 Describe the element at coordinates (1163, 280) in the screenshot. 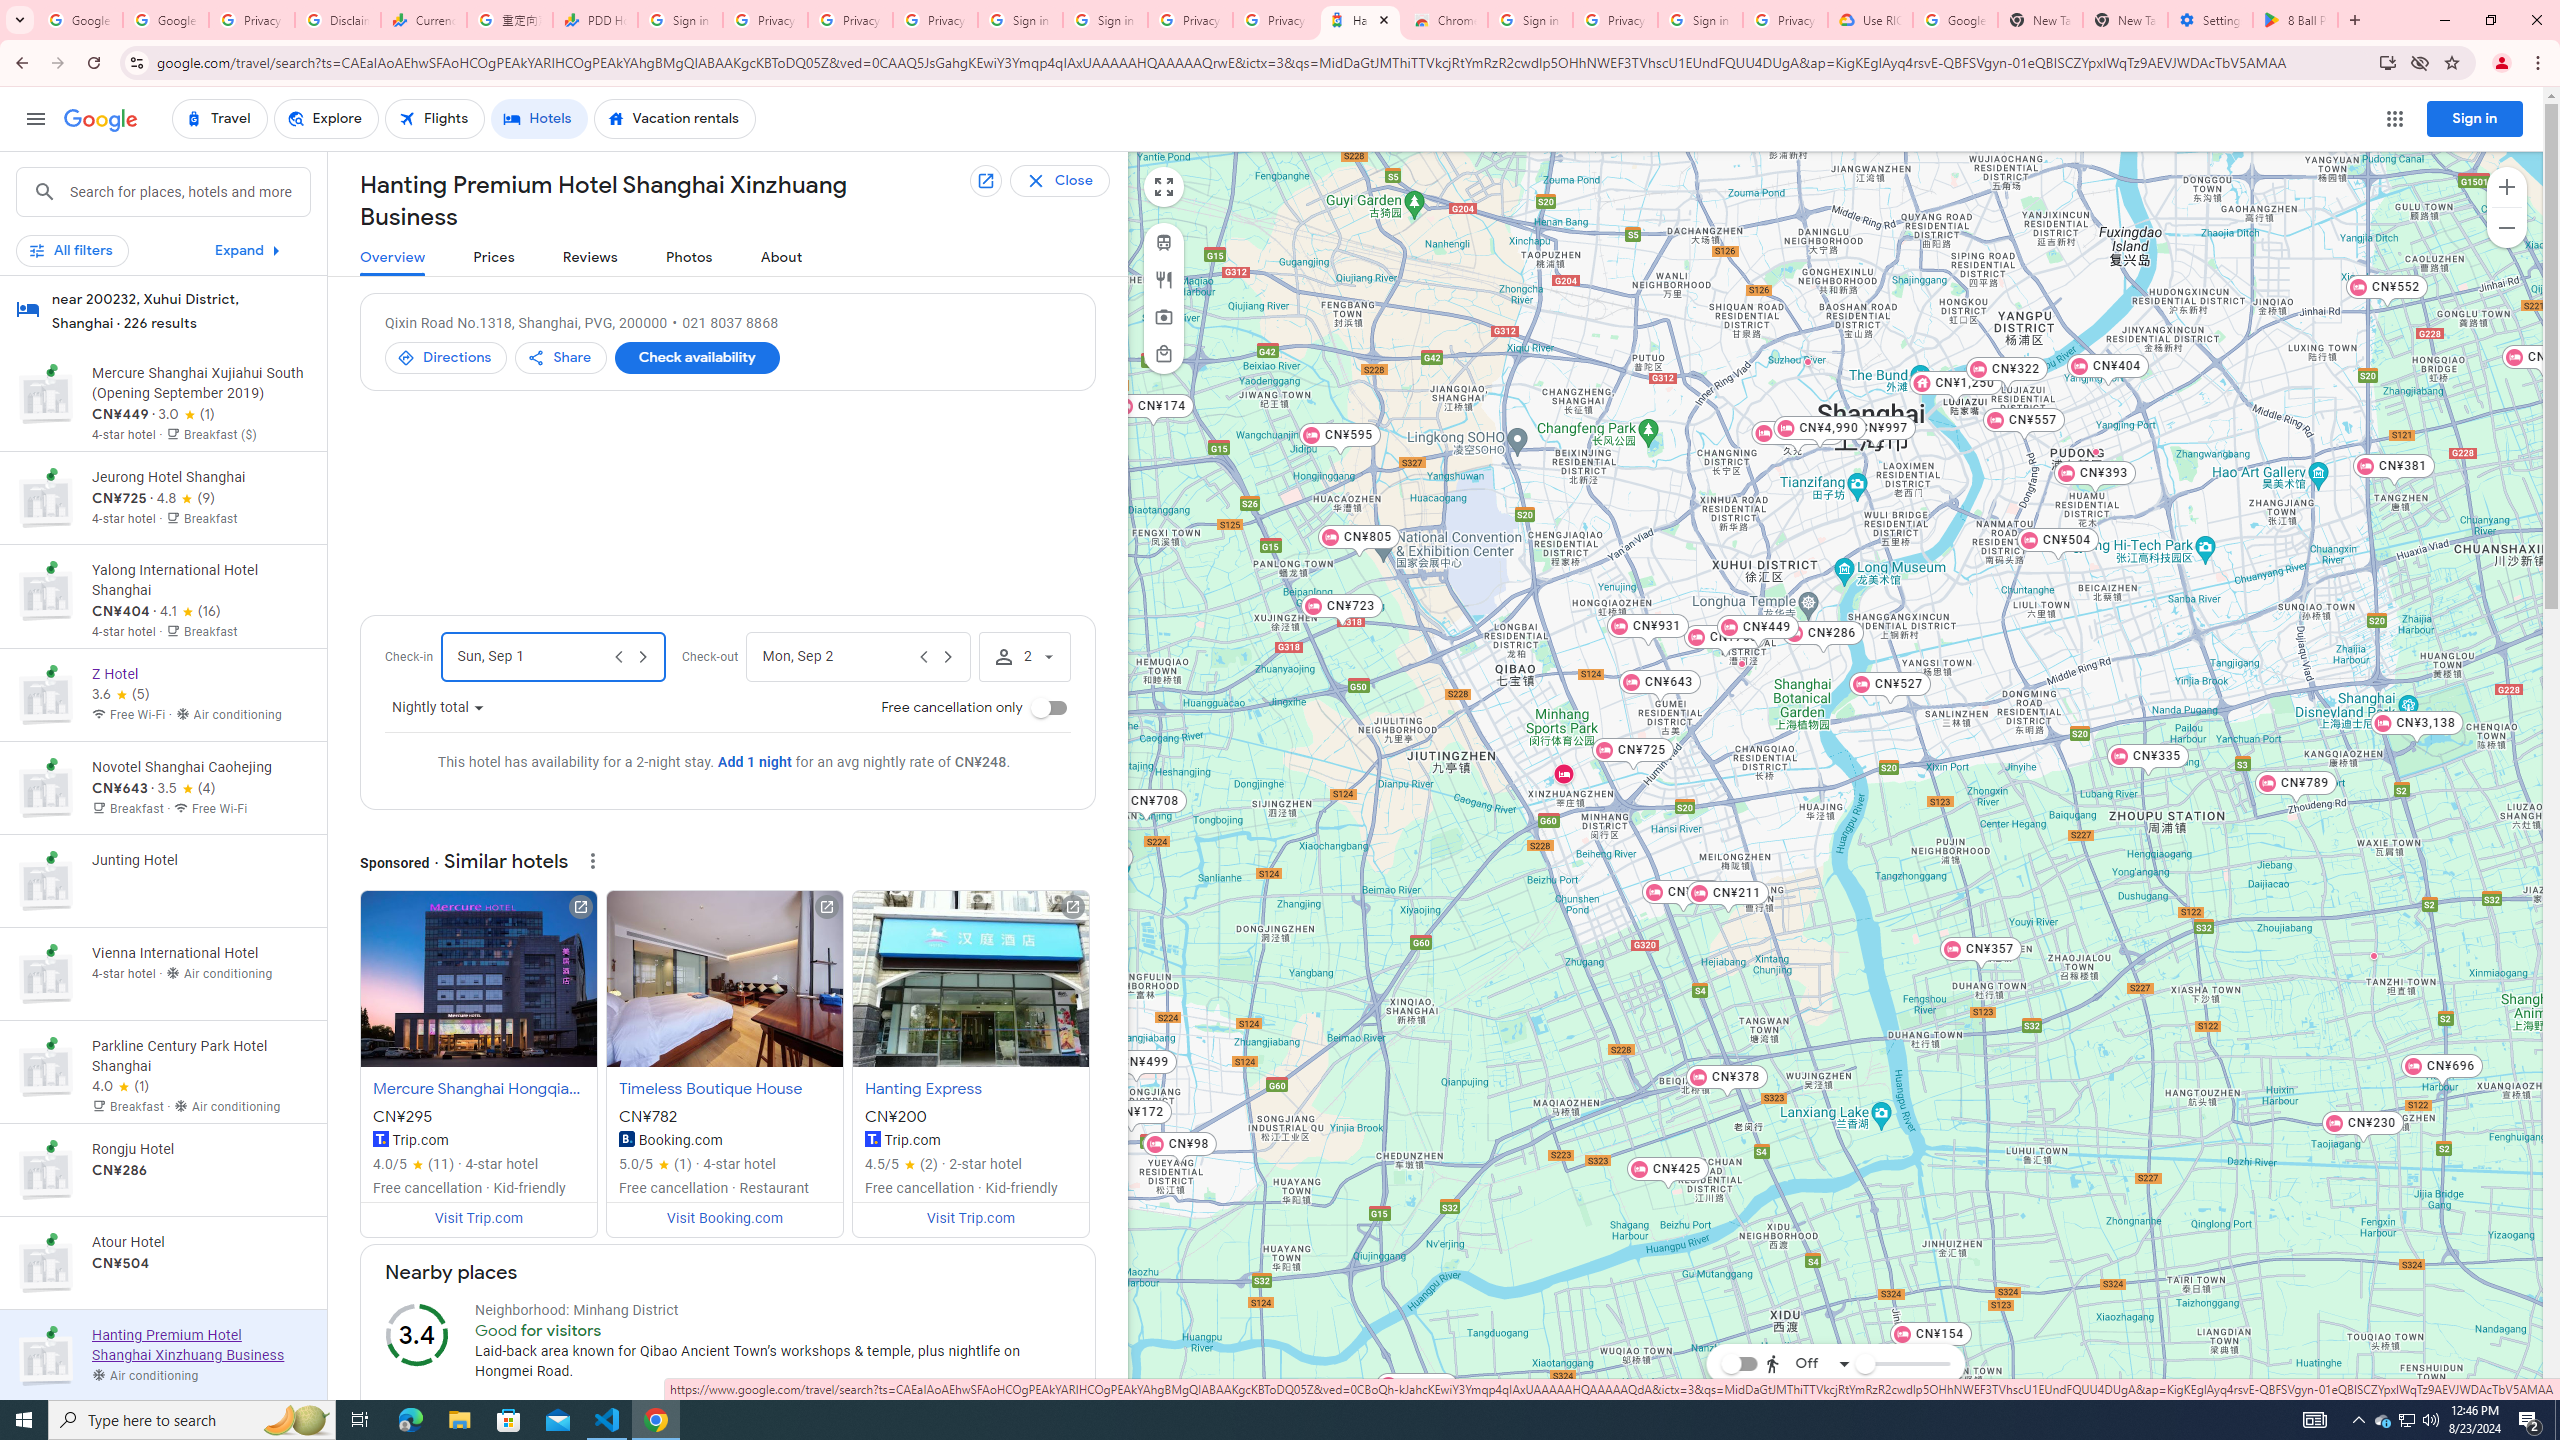

I see `Areas for dining` at that location.